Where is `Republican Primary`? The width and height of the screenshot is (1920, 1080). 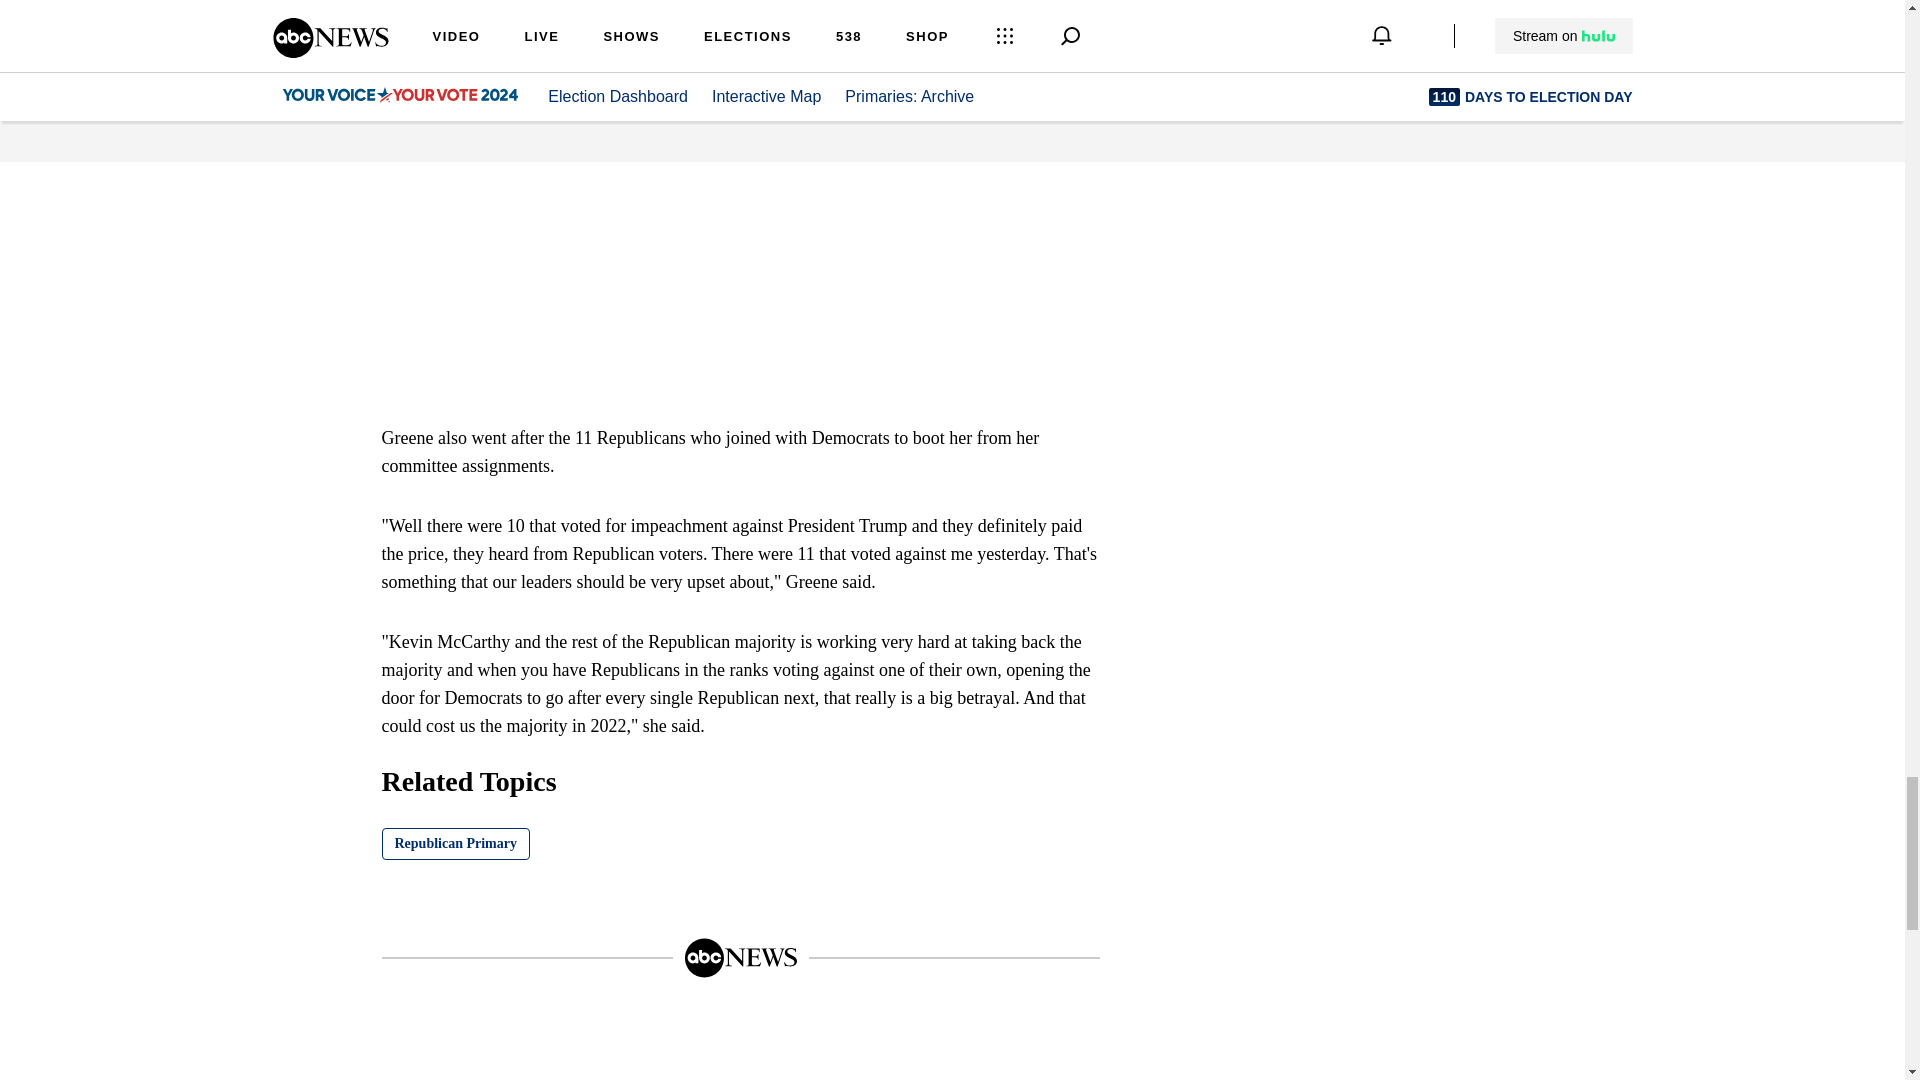
Republican Primary is located at coordinates (456, 844).